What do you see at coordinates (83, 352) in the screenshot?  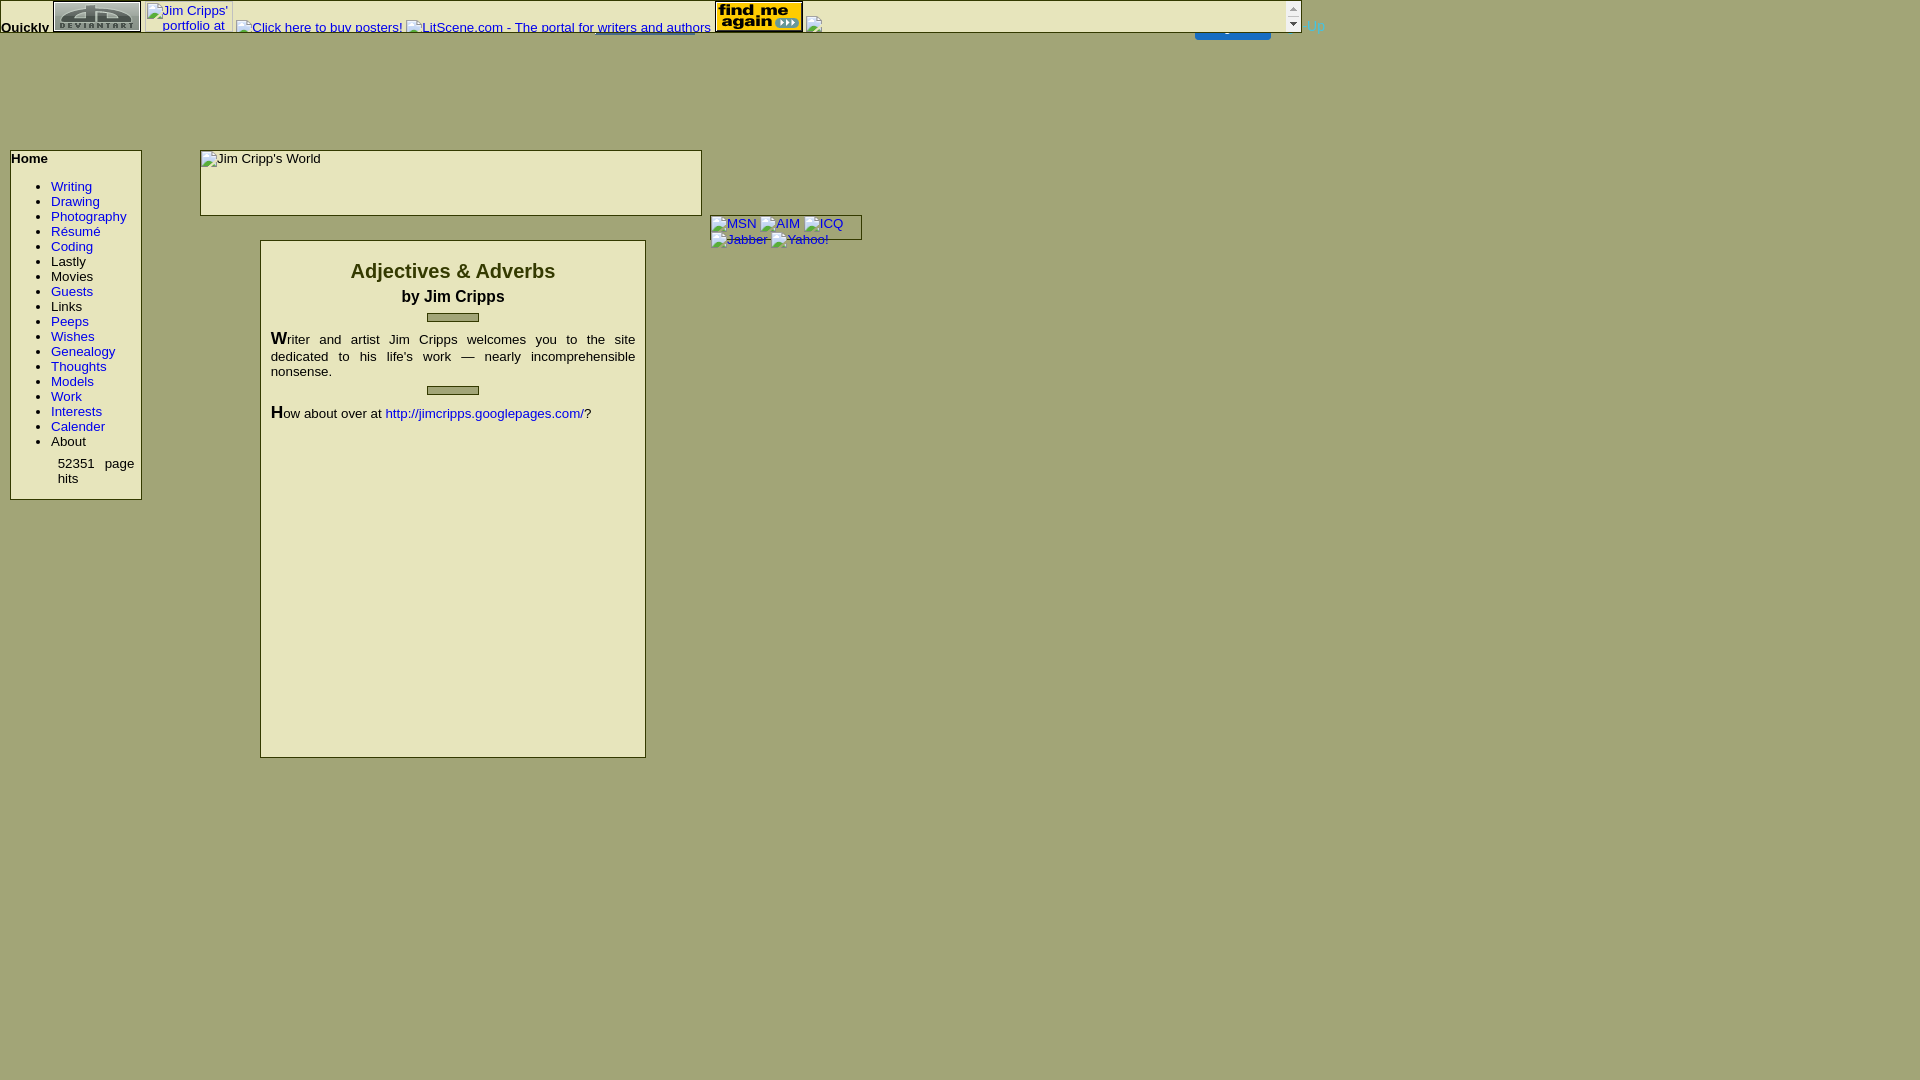 I see `Genealogy` at bounding box center [83, 352].